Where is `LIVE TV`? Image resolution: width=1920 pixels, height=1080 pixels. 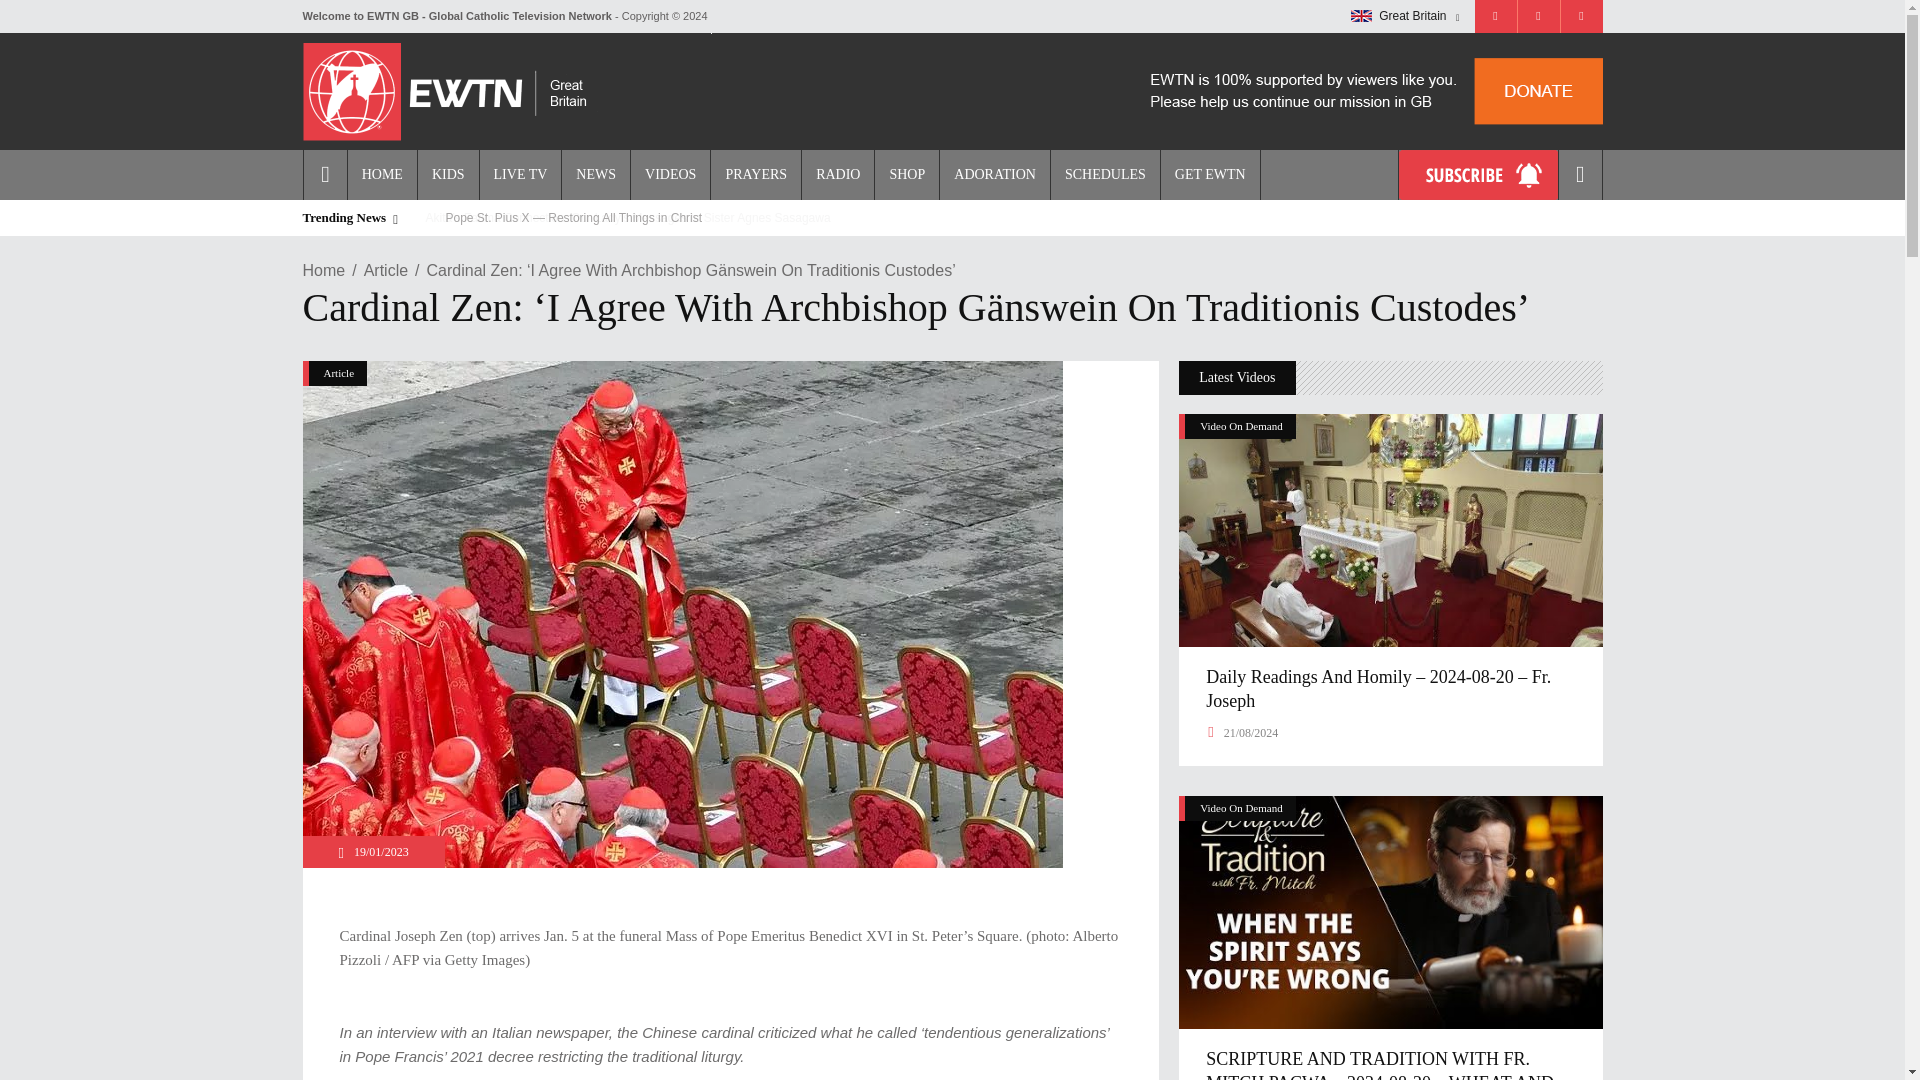
LIVE TV is located at coordinates (520, 174).